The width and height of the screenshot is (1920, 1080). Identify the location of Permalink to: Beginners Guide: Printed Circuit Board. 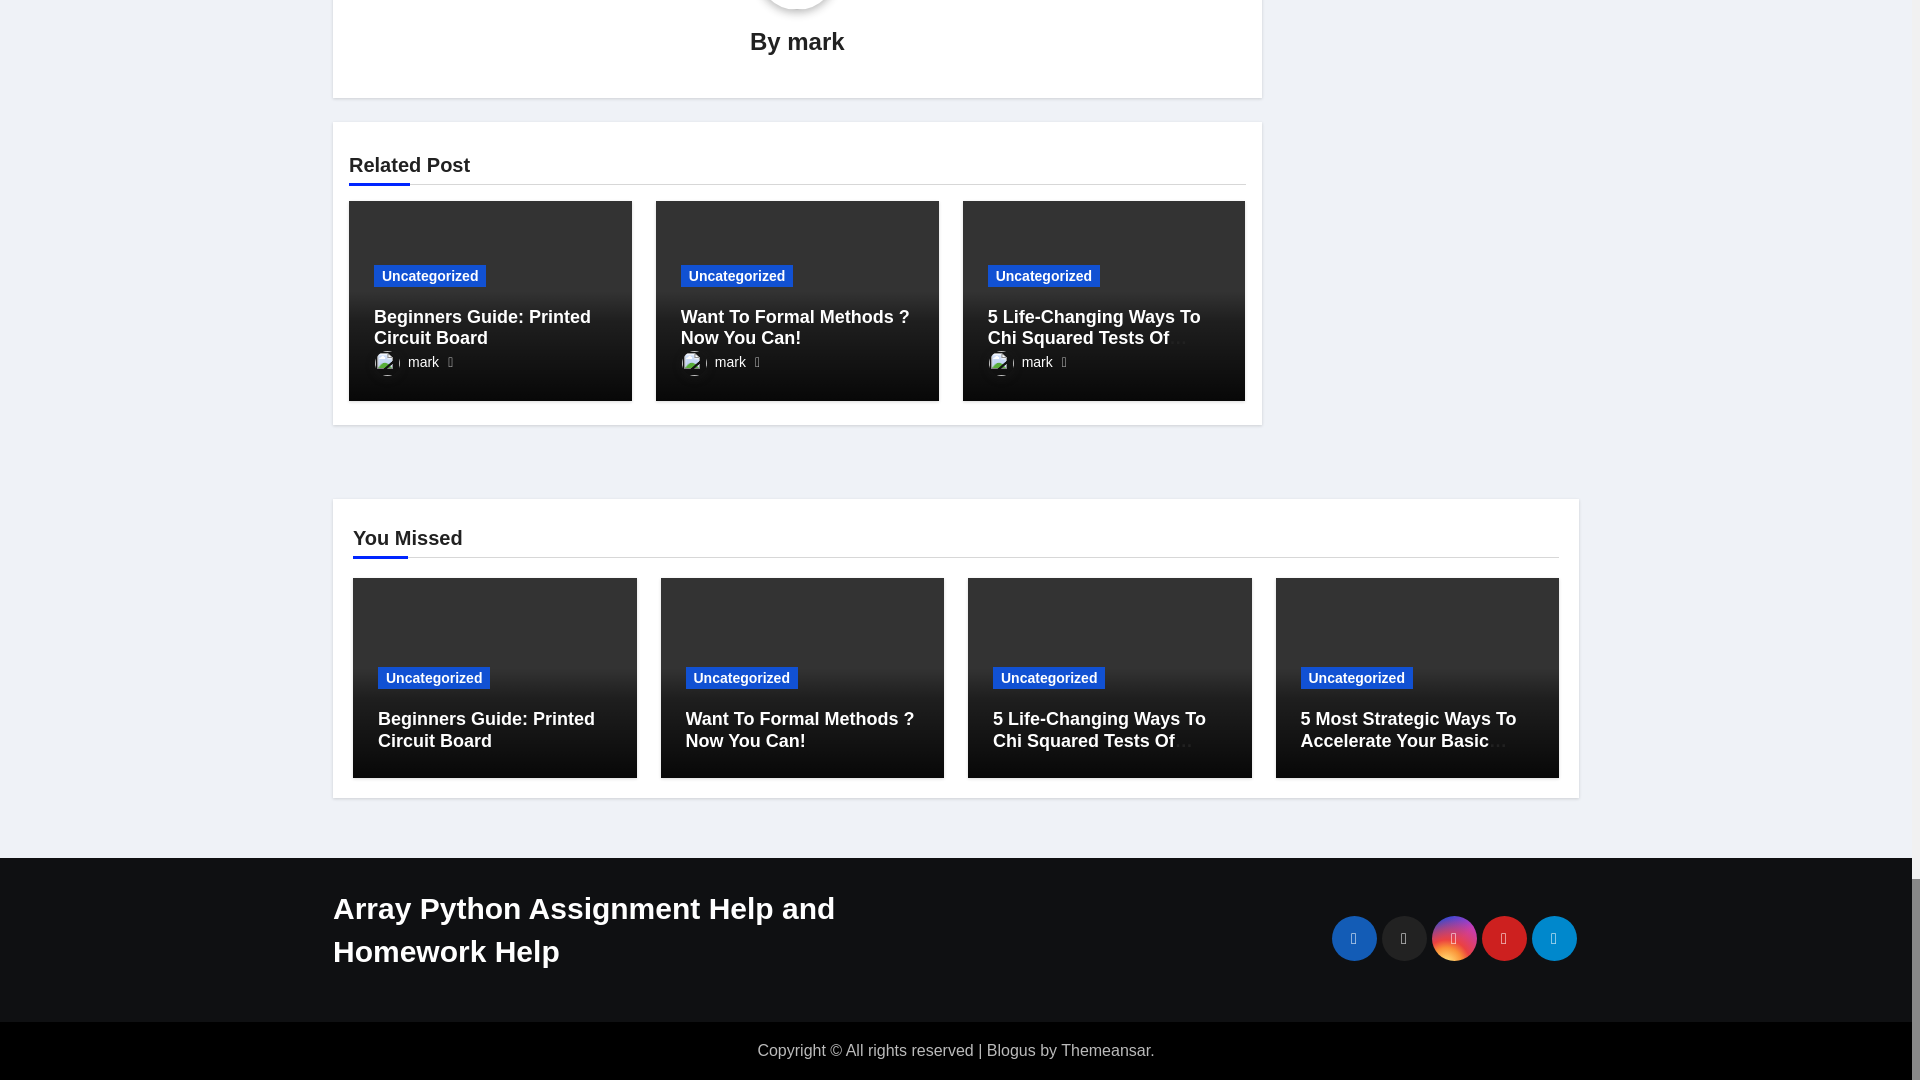
(486, 729).